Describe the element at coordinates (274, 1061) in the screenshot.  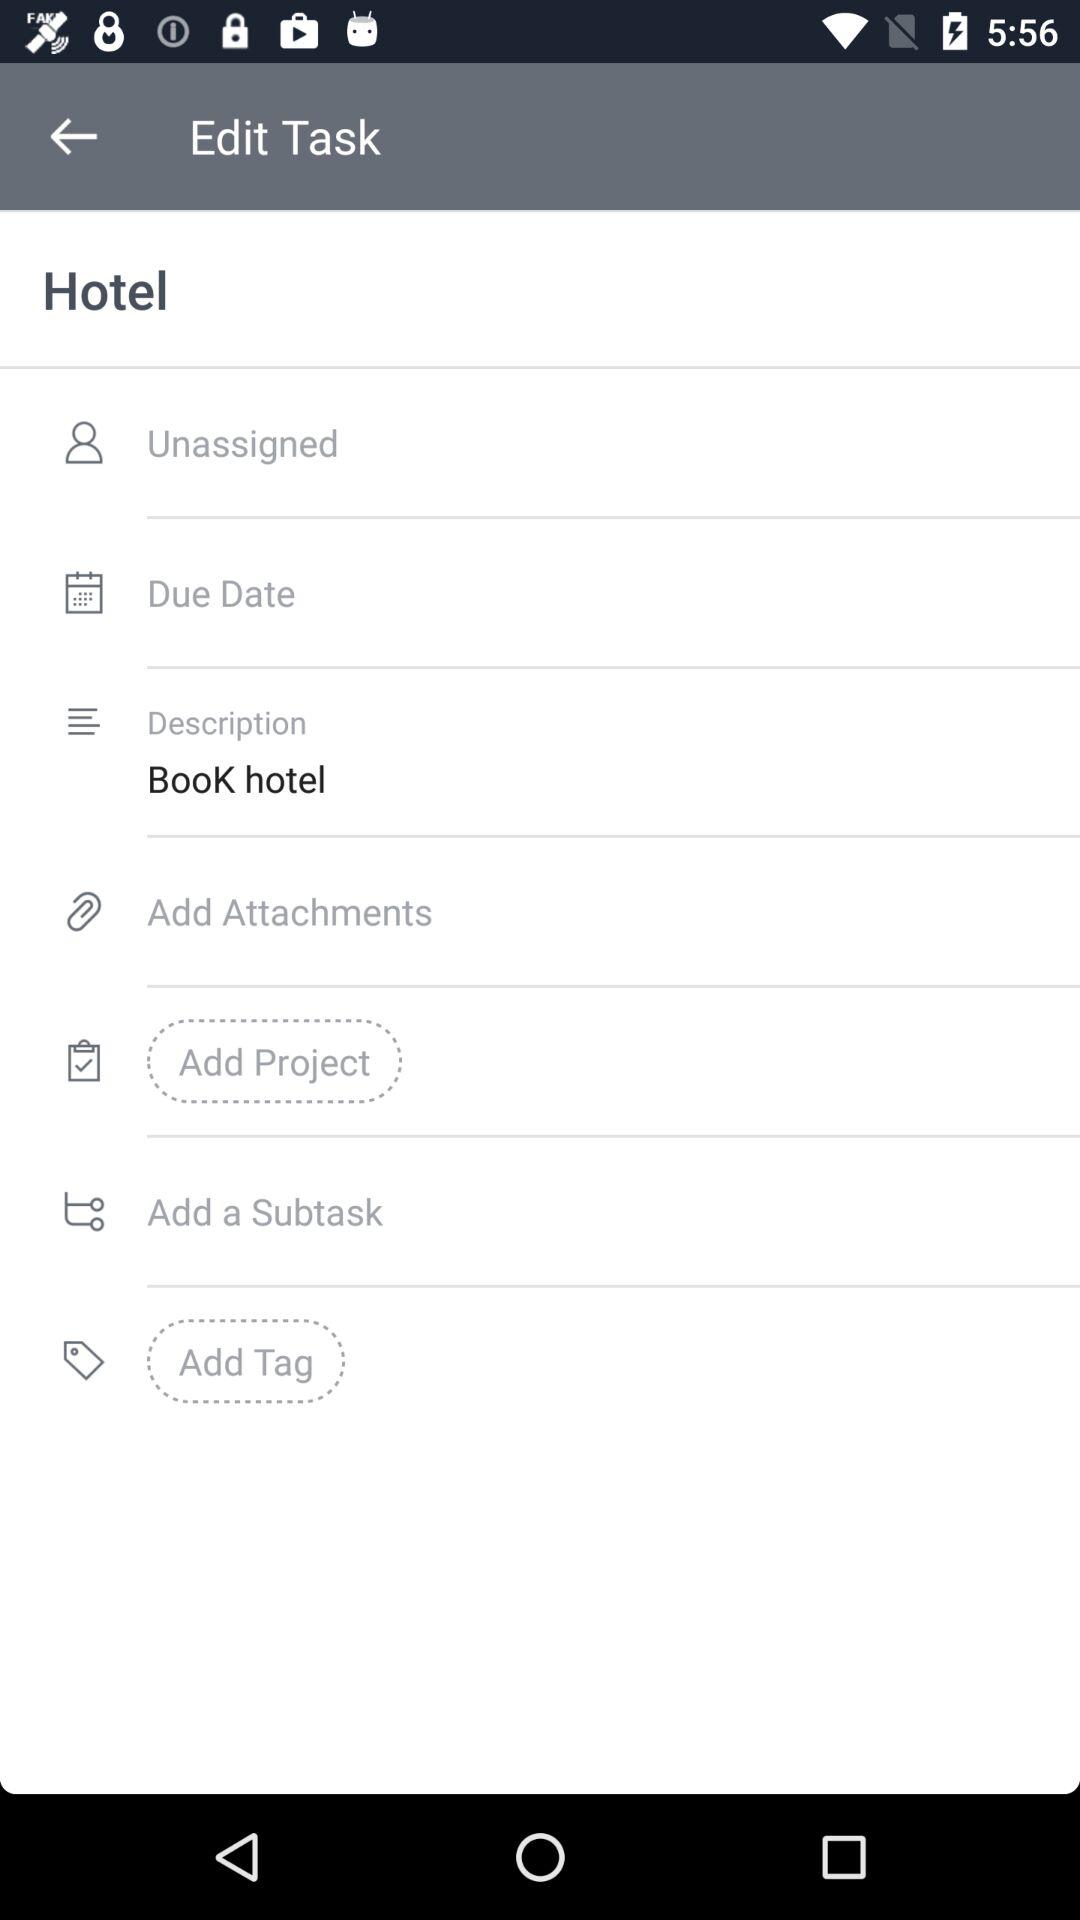
I see `press the add project` at that location.